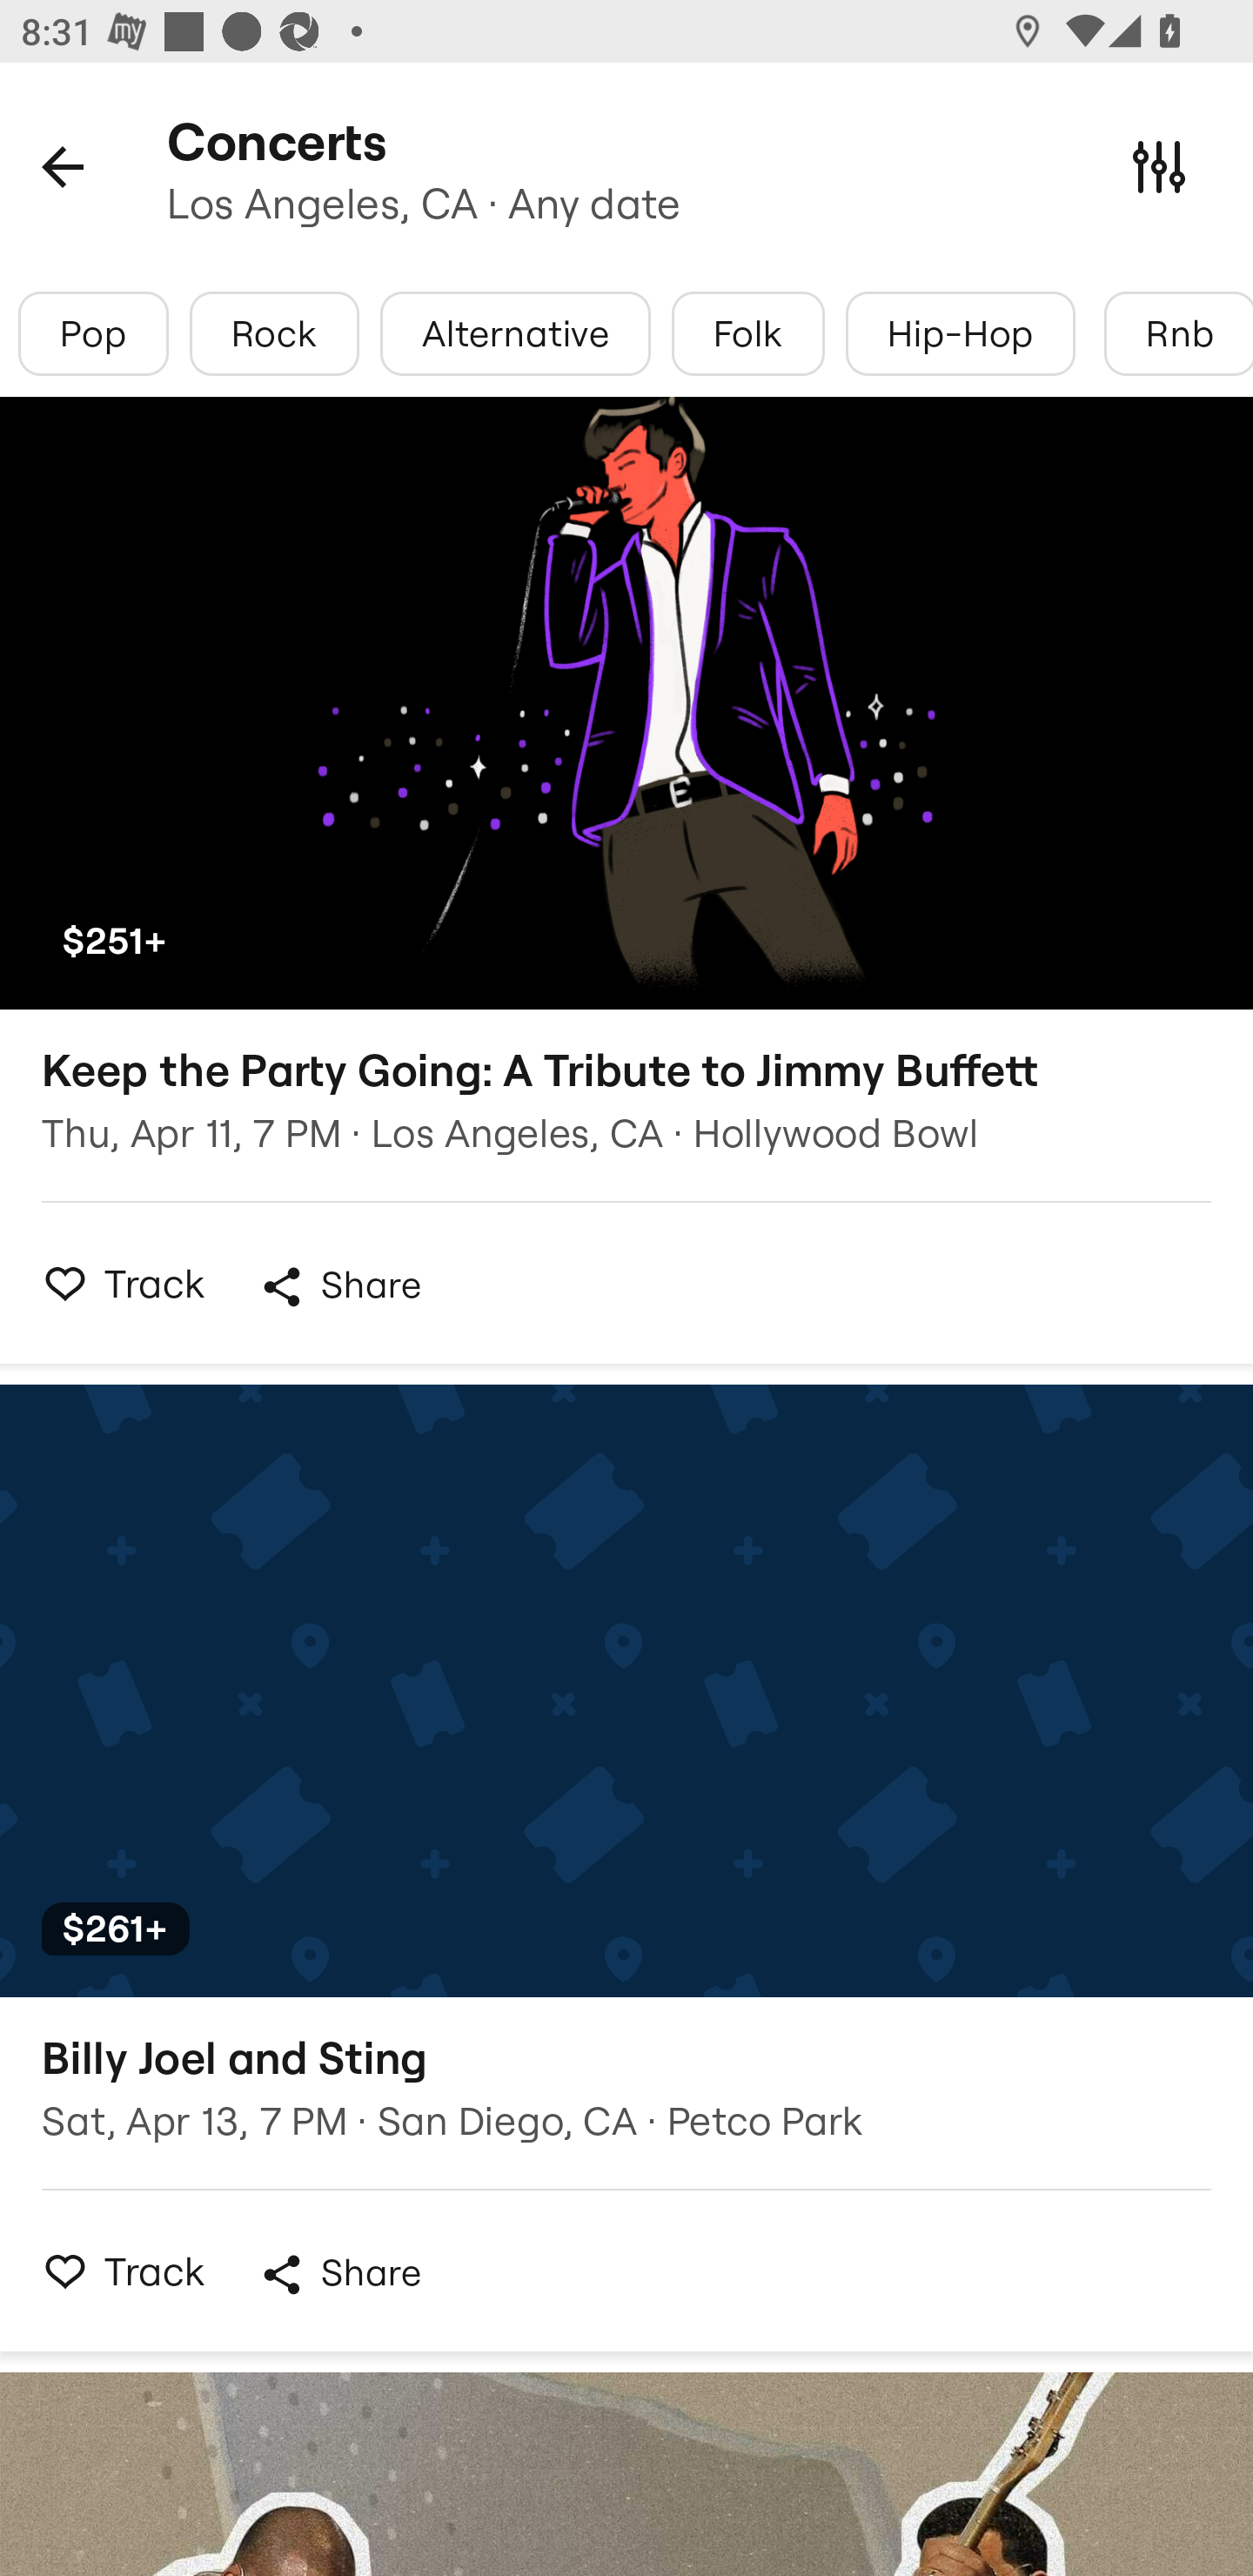  Describe the element at coordinates (94, 333) in the screenshot. I see `Pop` at that location.